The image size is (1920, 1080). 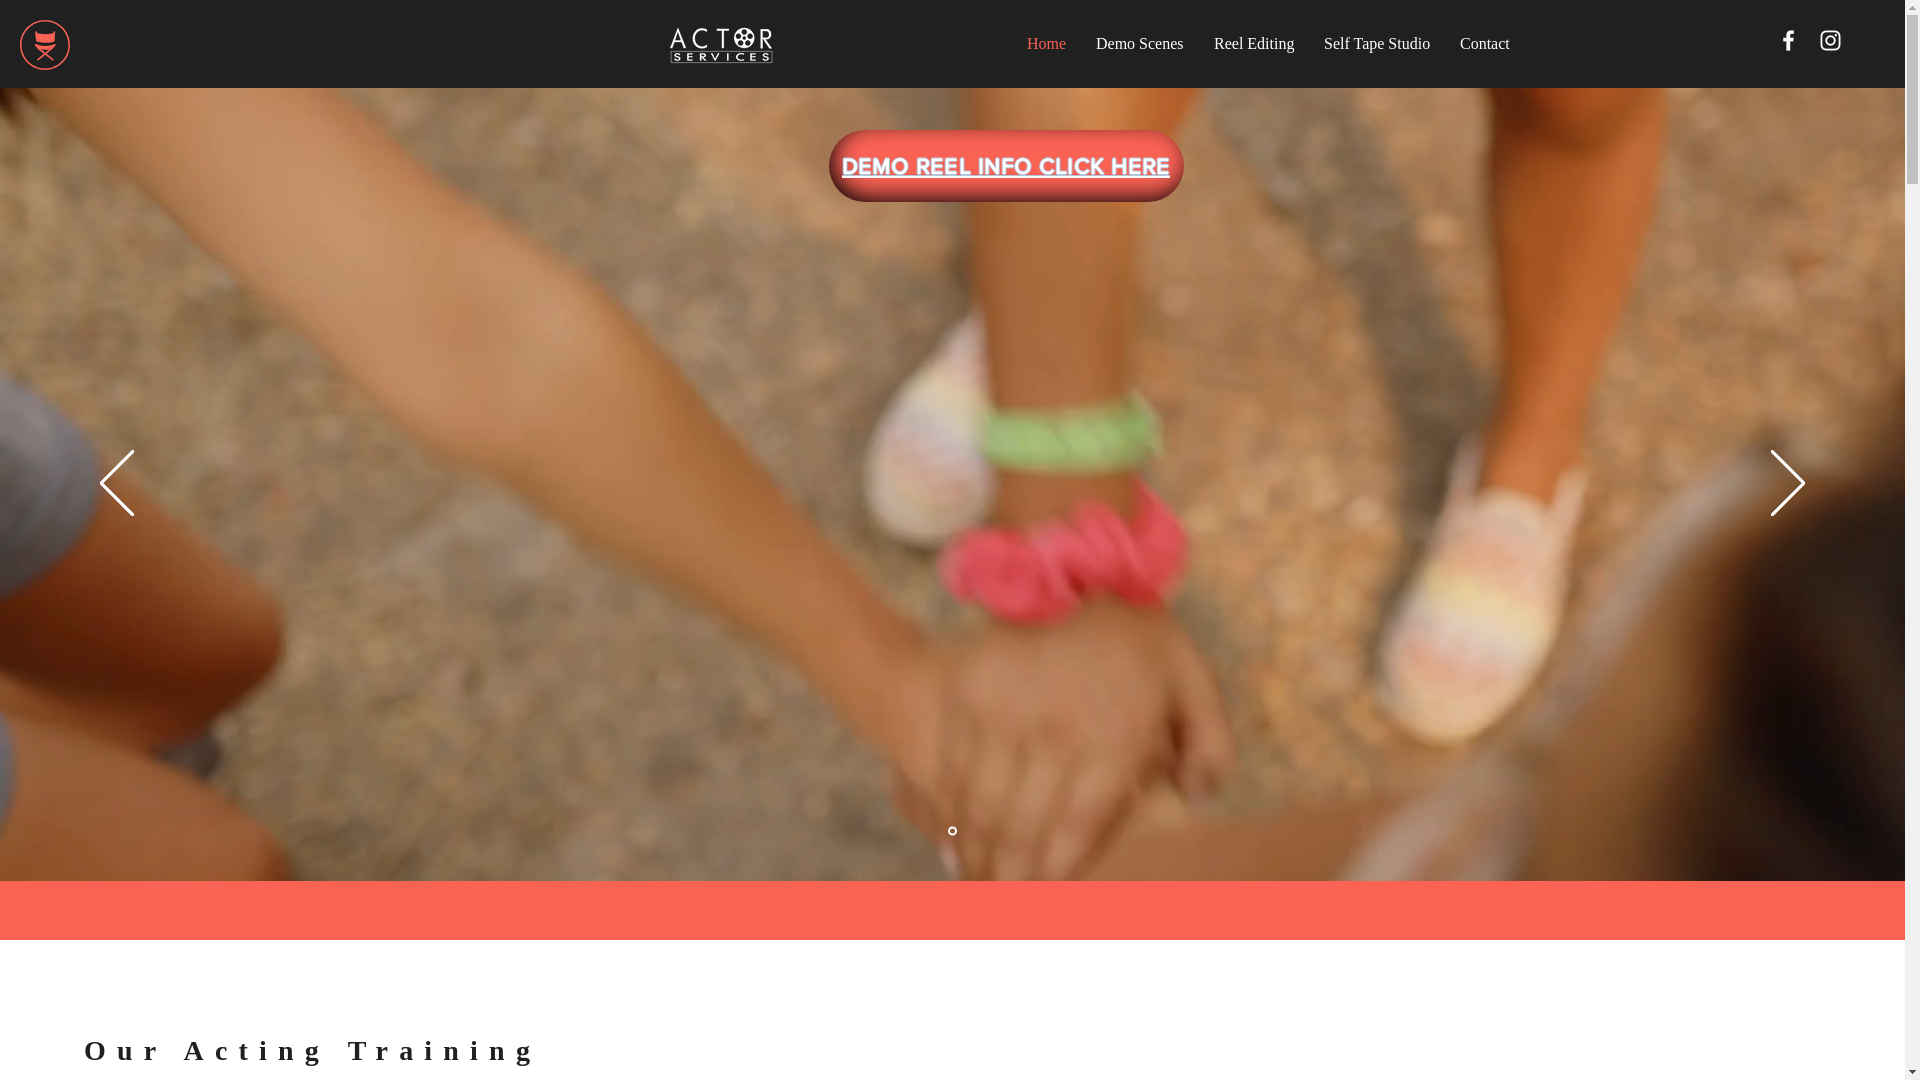 What do you see at coordinates (1254, 44) in the screenshot?
I see `Reel Editing` at bounding box center [1254, 44].